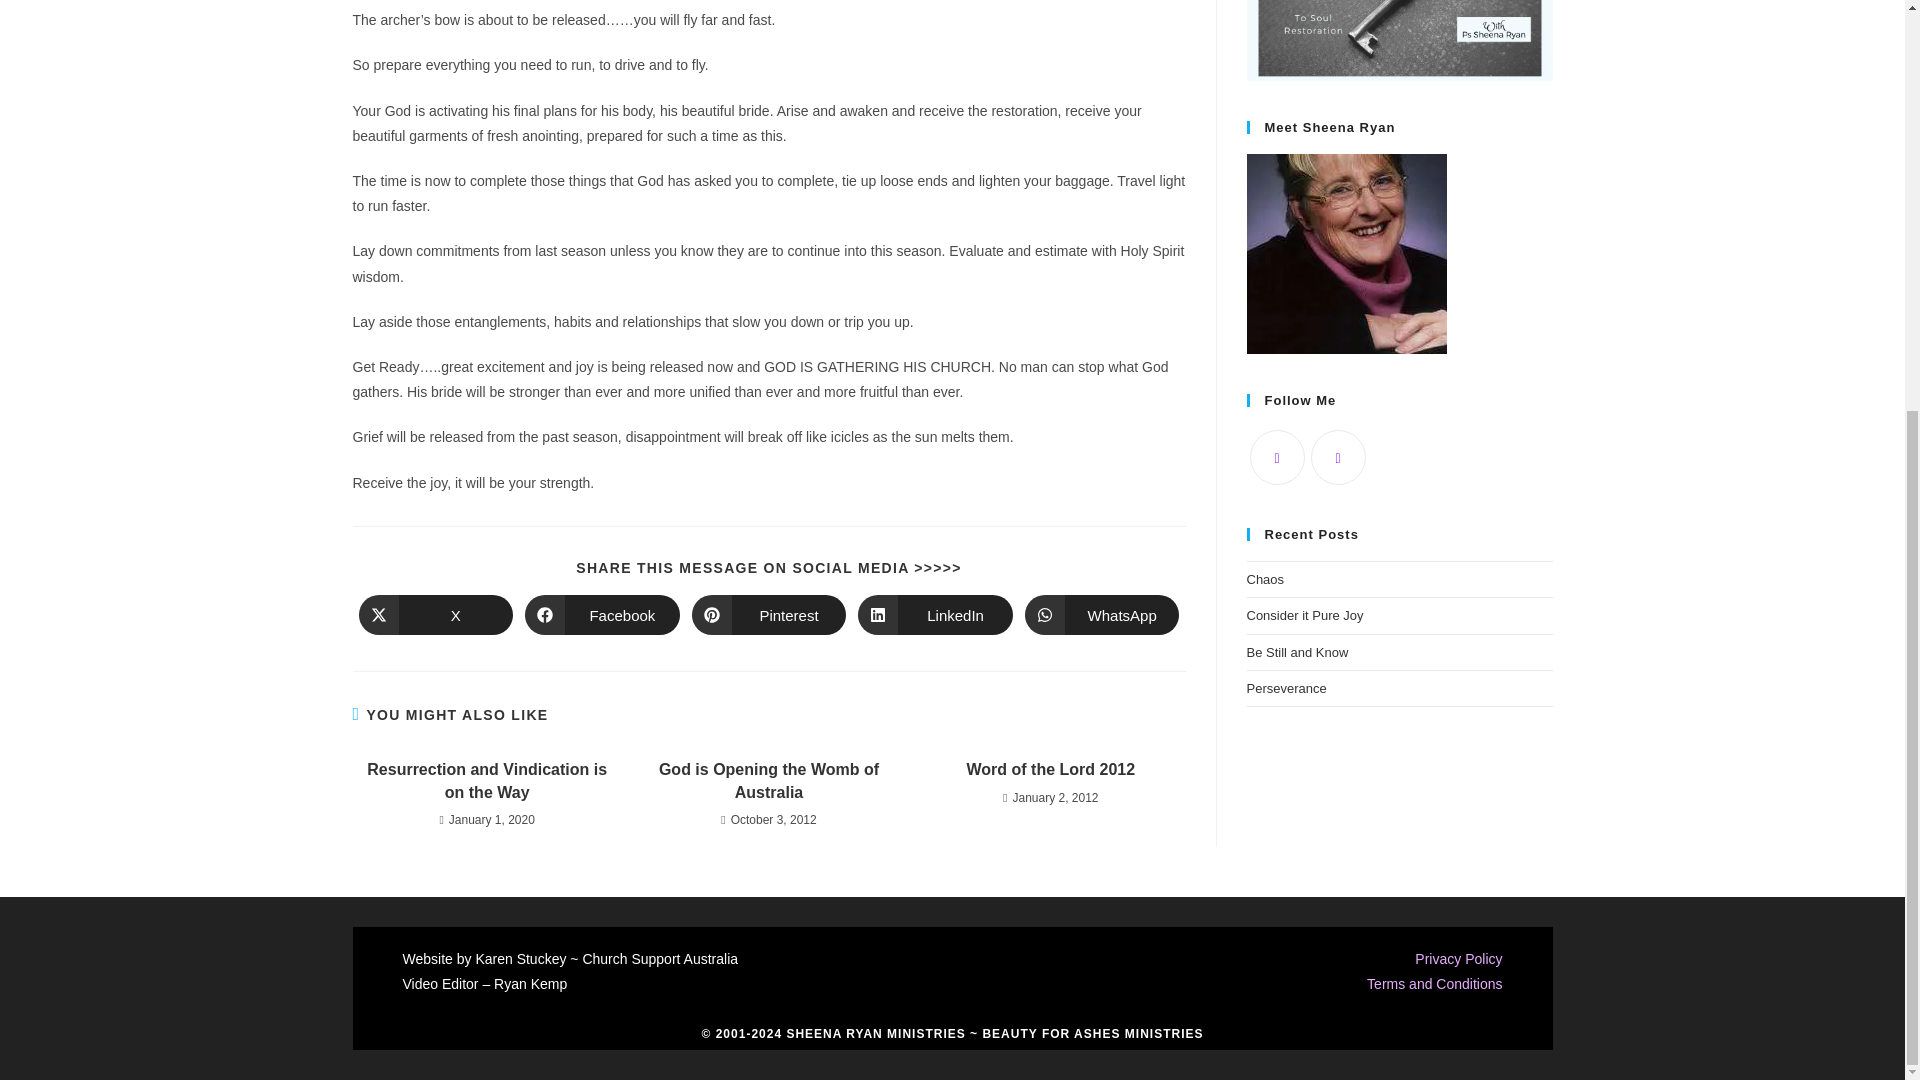 The height and width of the screenshot is (1080, 1920). I want to click on X, so click(434, 615).